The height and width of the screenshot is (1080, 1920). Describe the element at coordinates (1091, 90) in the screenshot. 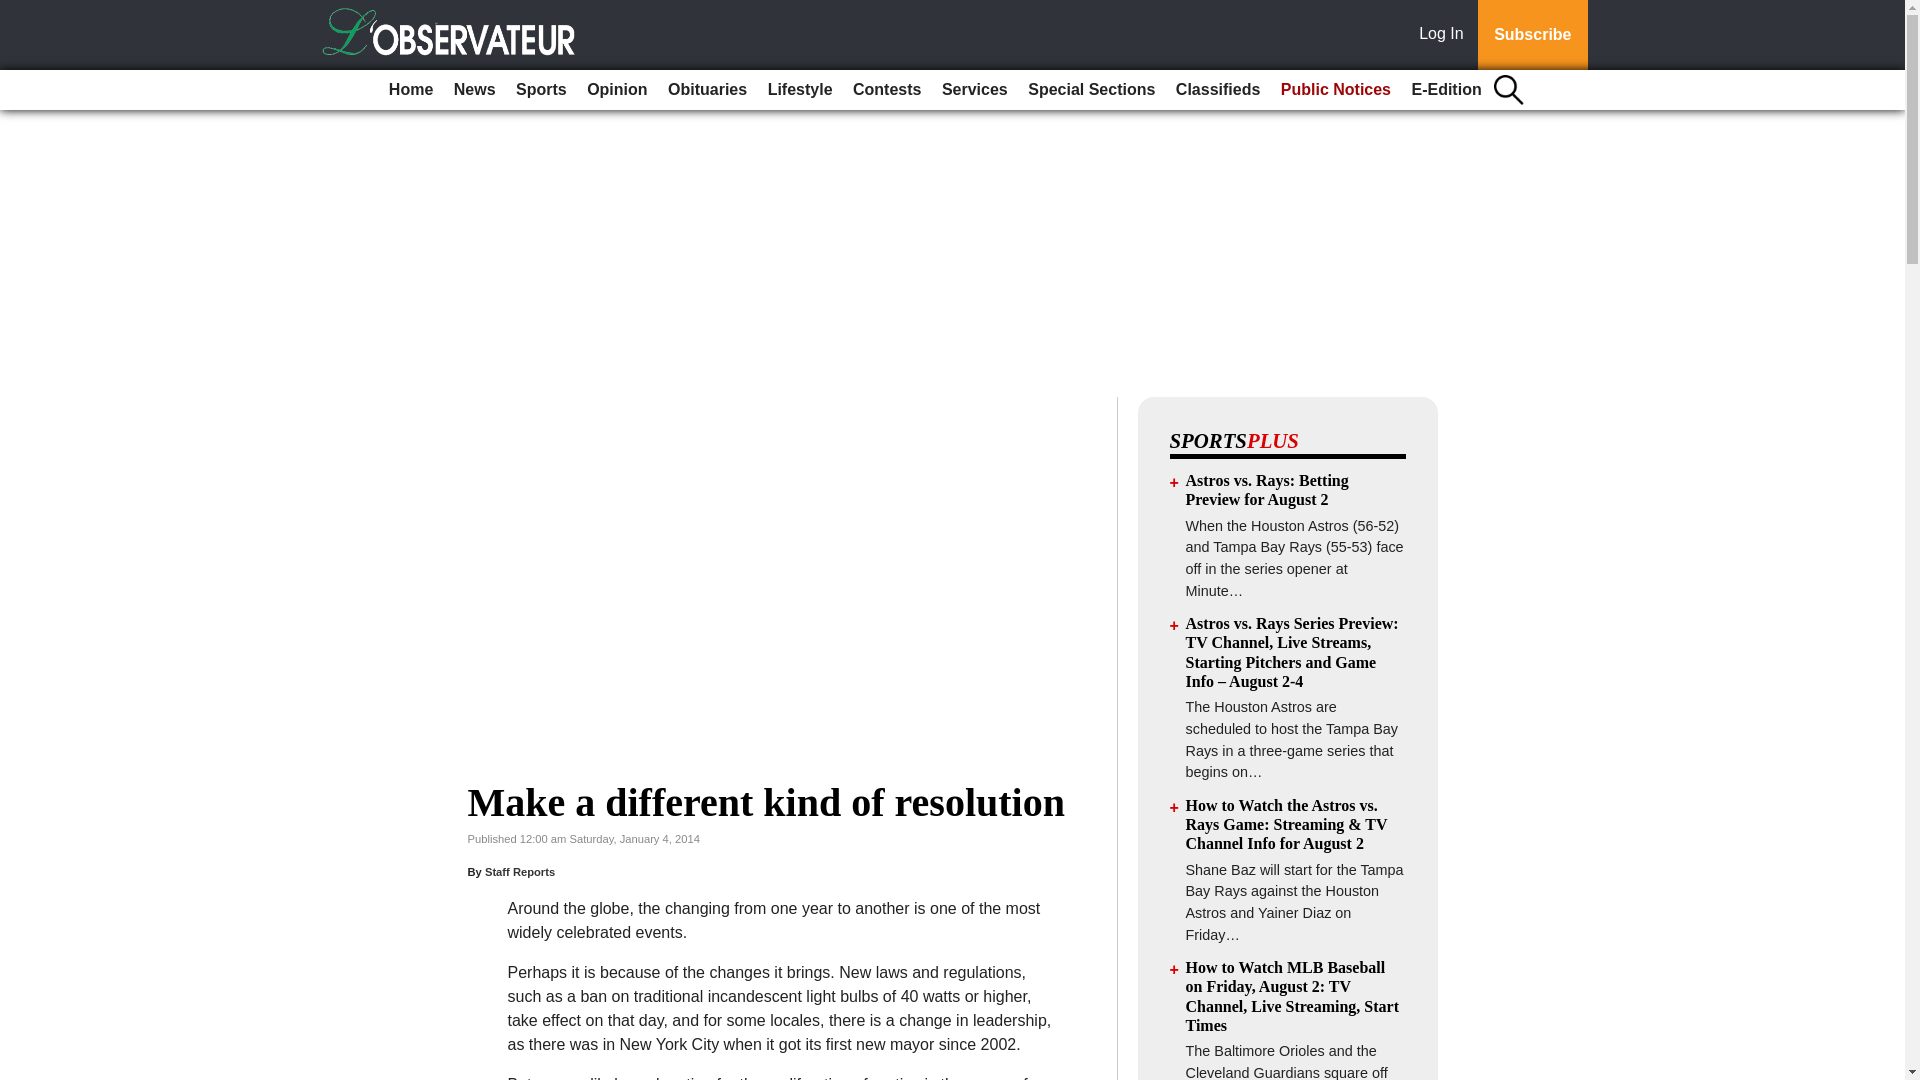

I see `Special Sections` at that location.